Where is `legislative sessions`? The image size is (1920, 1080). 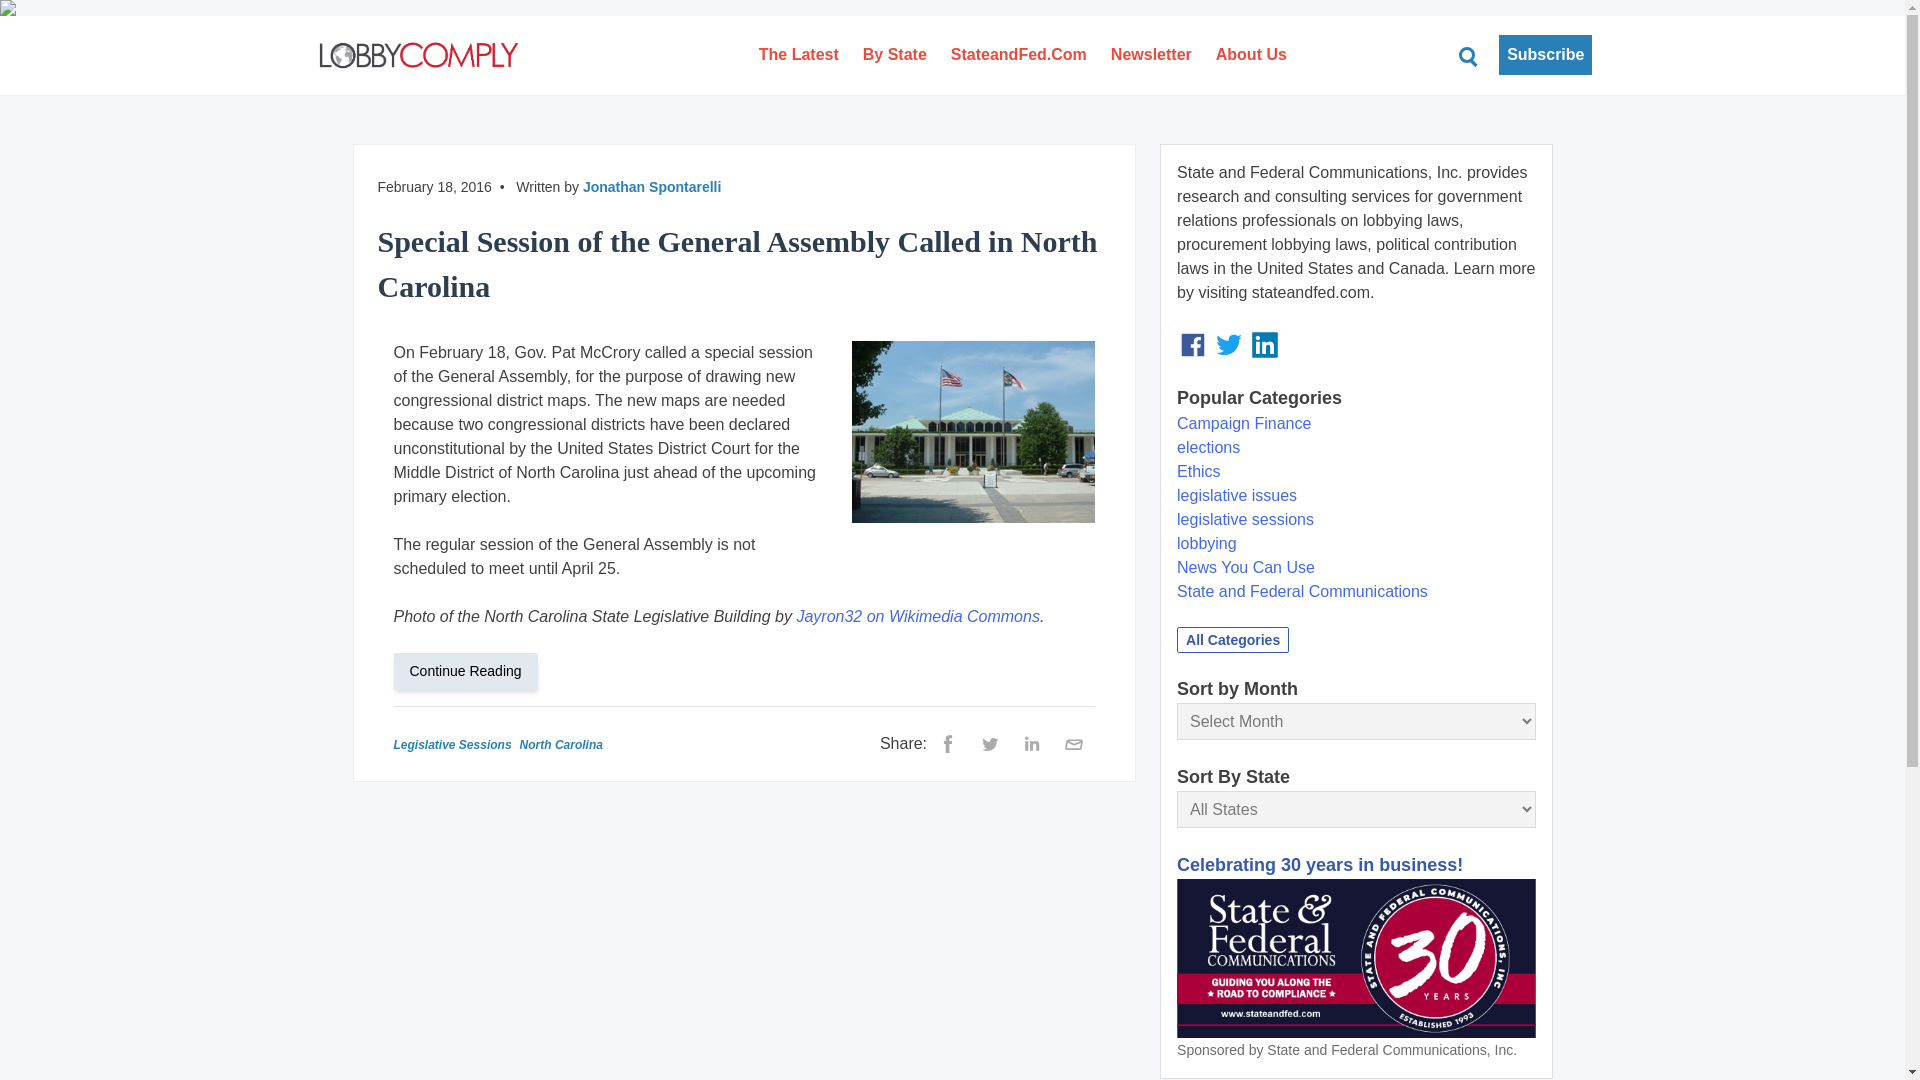 legislative sessions is located at coordinates (1244, 519).